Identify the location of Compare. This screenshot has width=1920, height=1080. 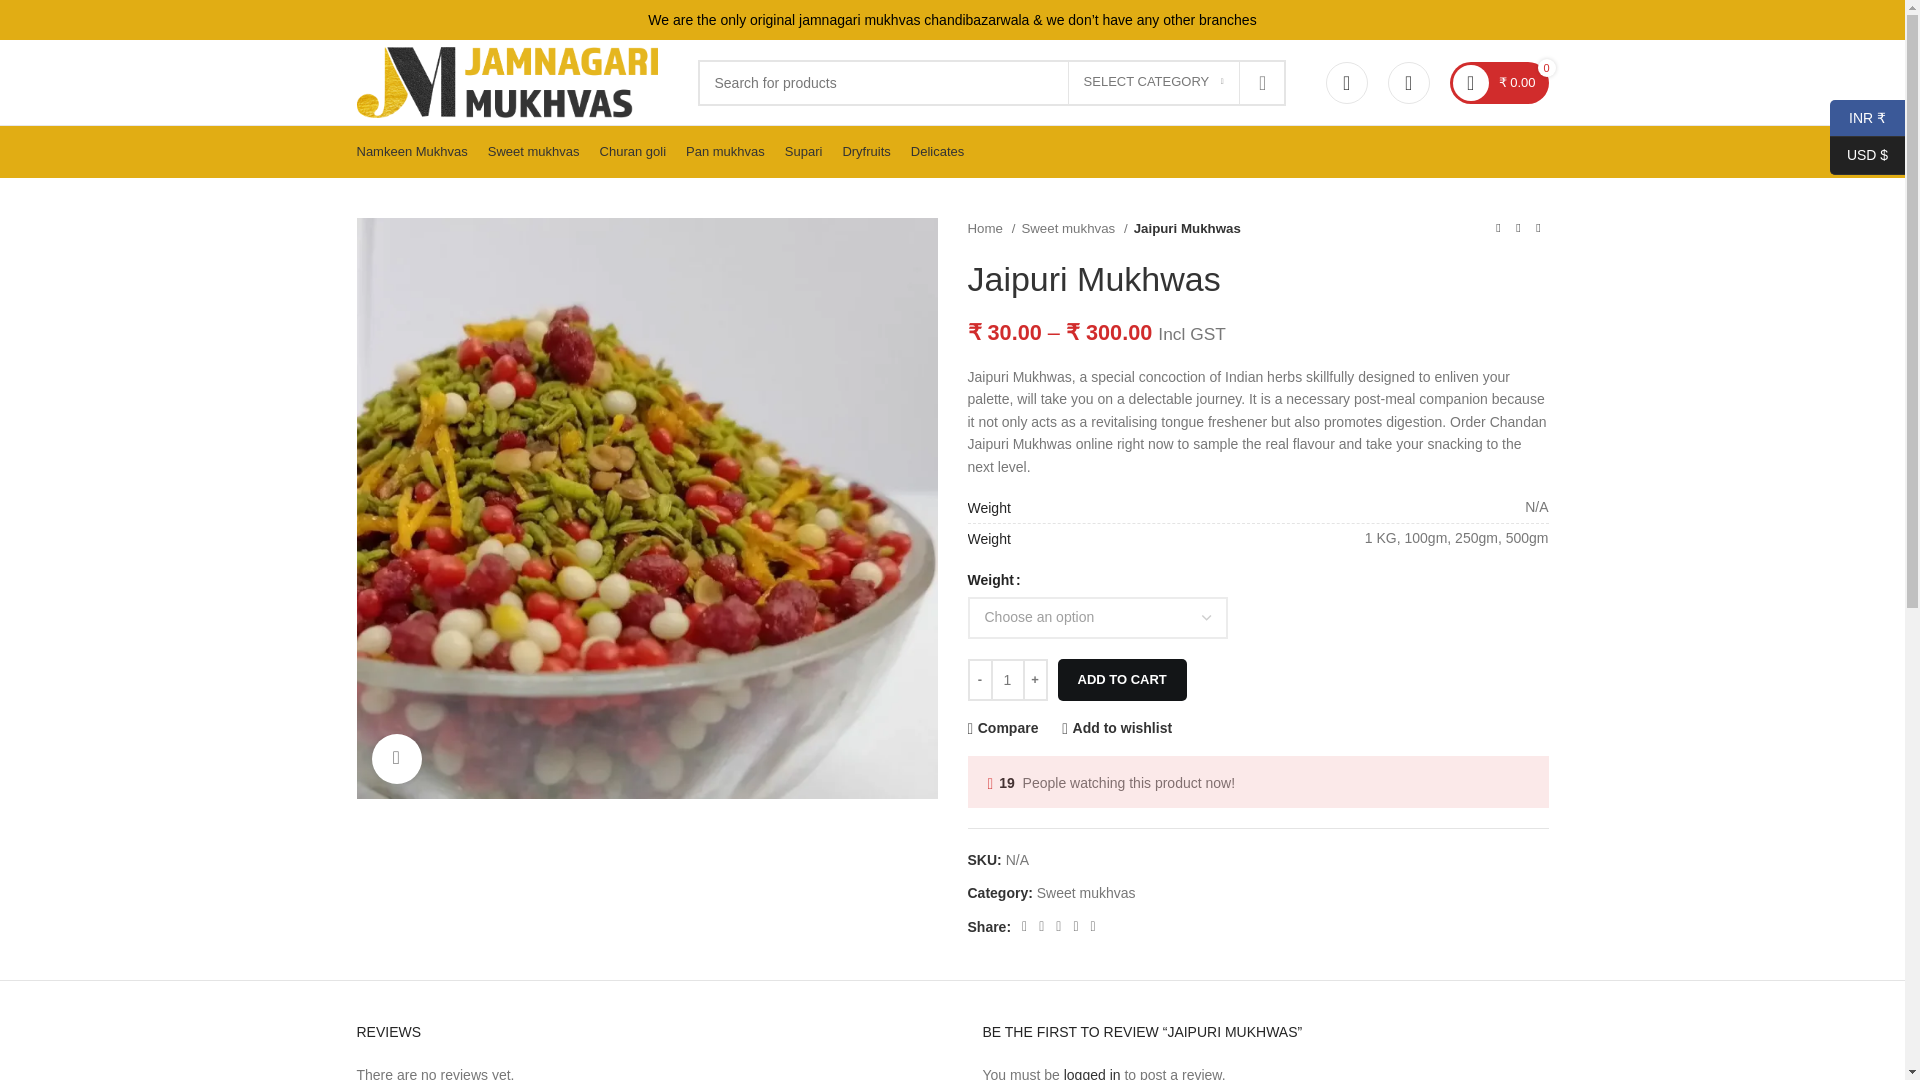
(1002, 728).